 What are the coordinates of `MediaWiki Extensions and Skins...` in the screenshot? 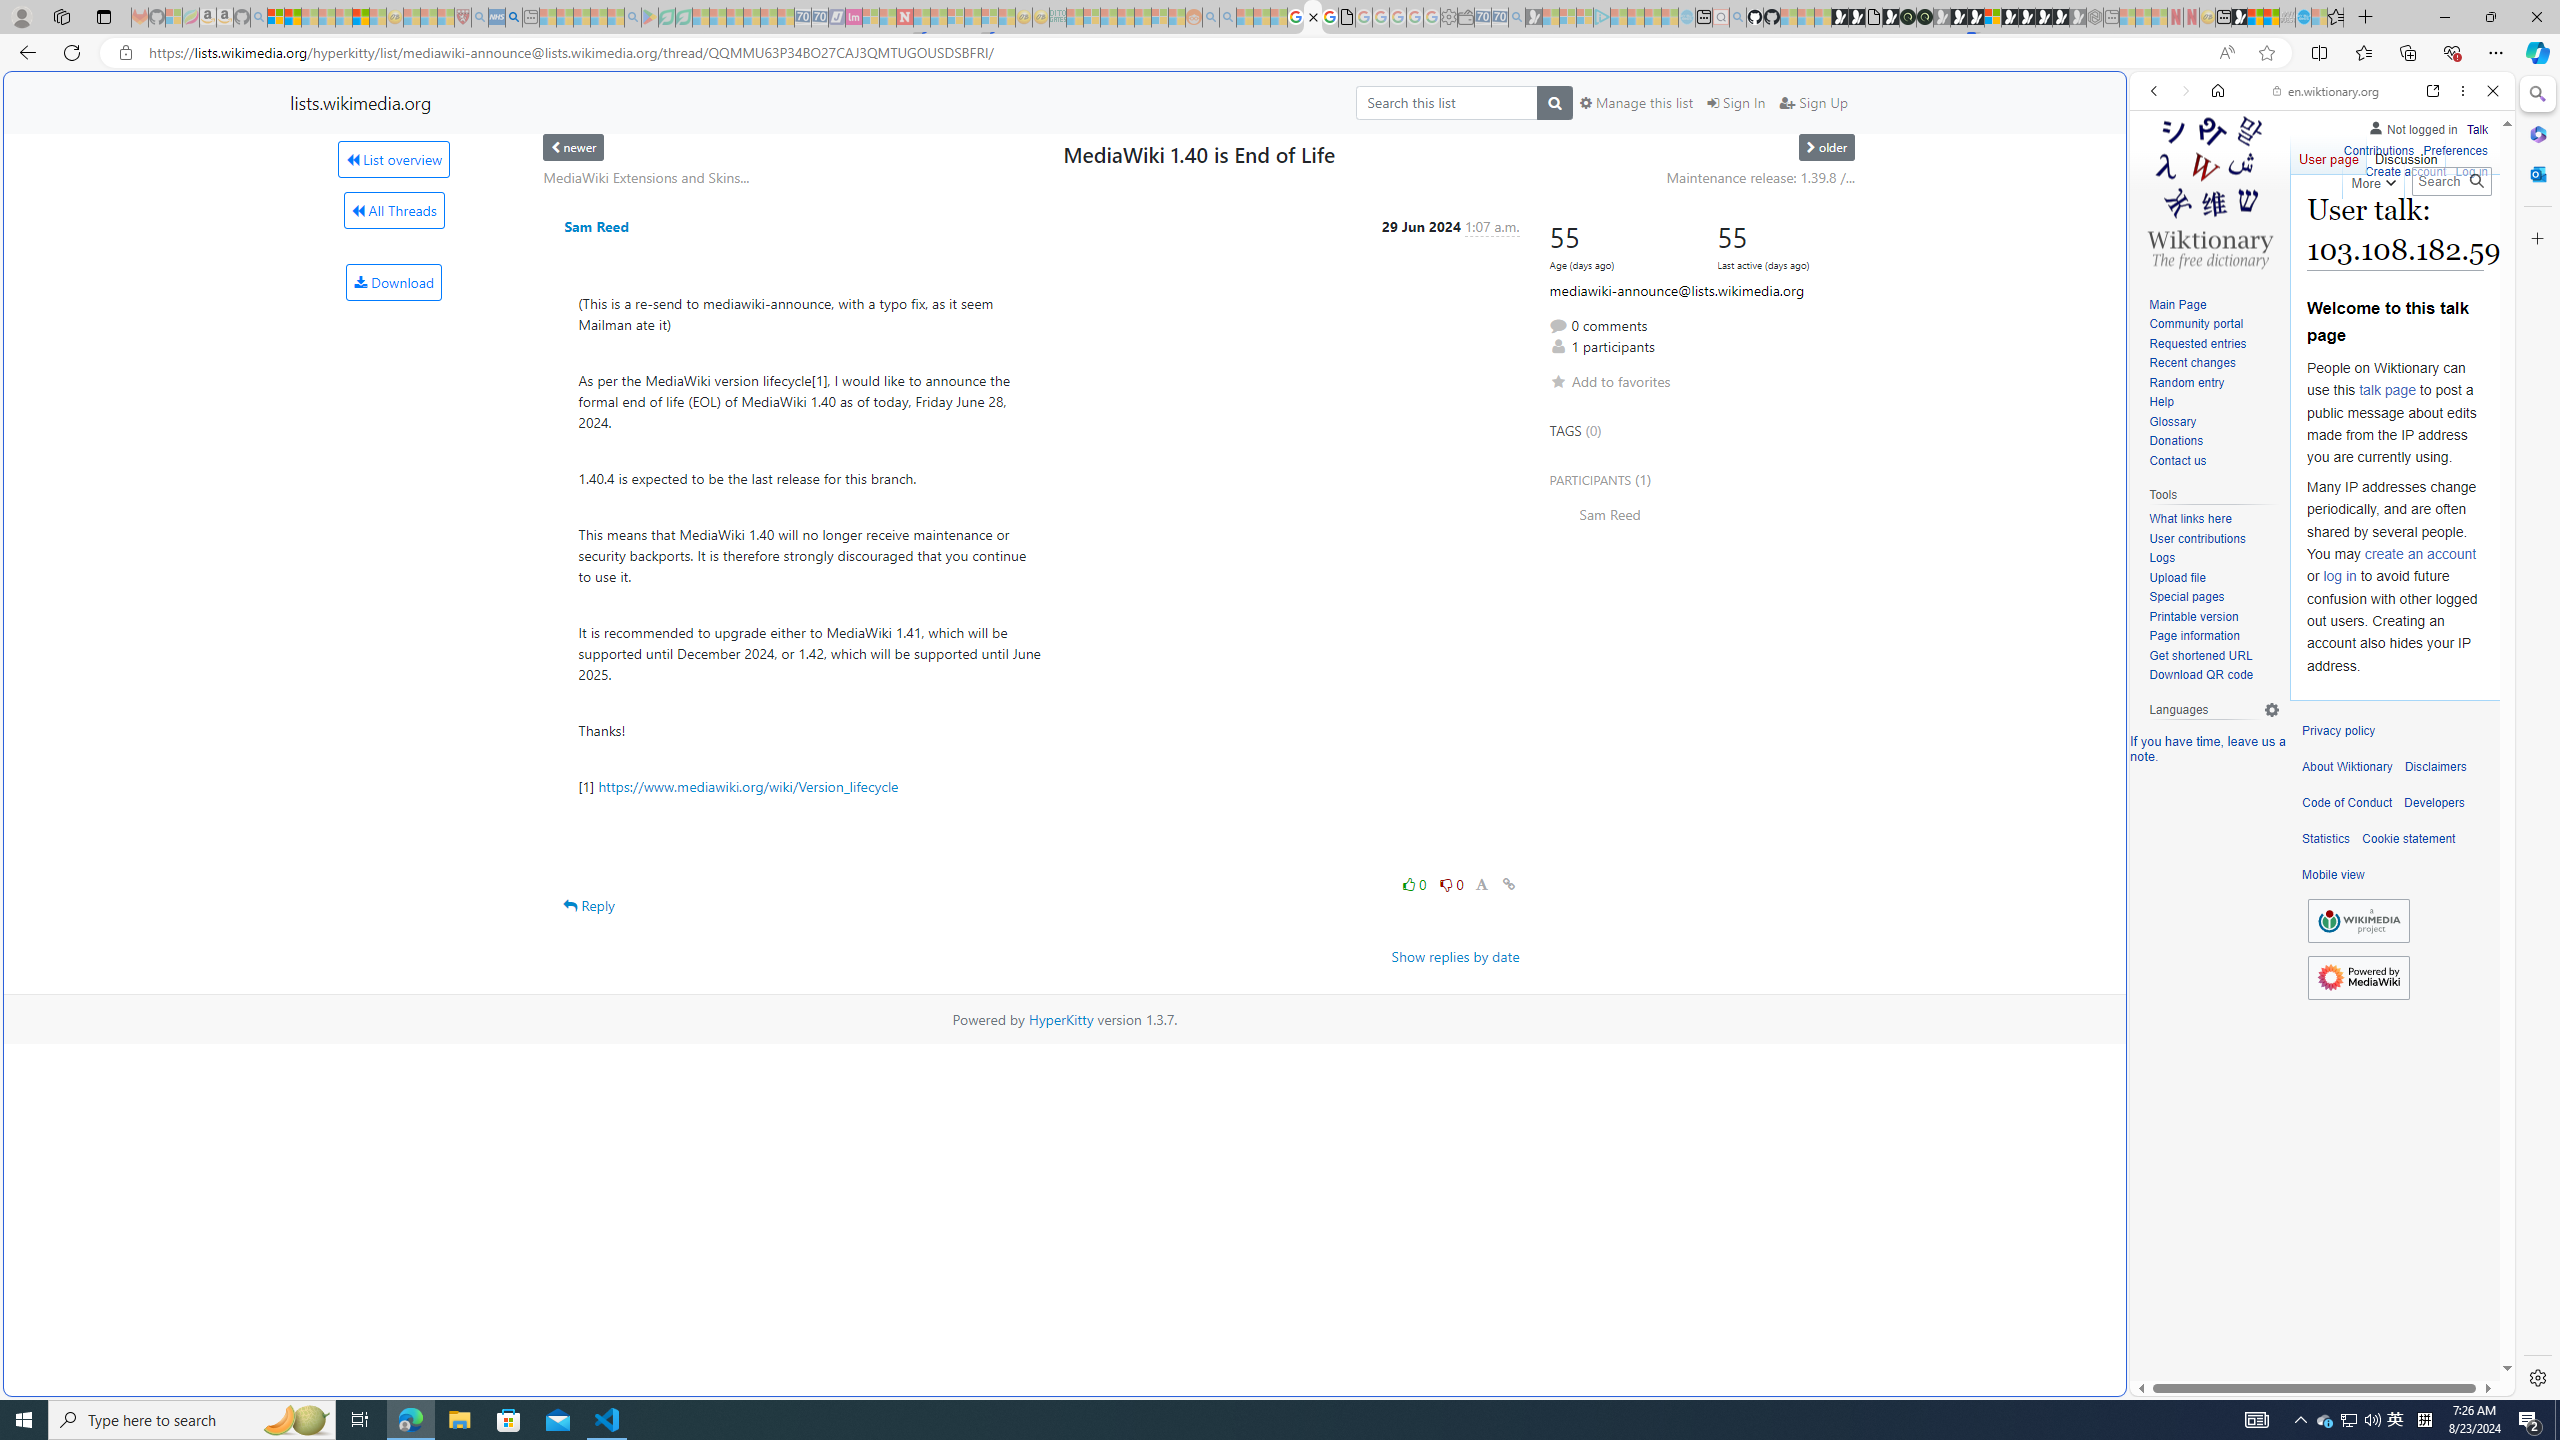 It's located at (646, 177).